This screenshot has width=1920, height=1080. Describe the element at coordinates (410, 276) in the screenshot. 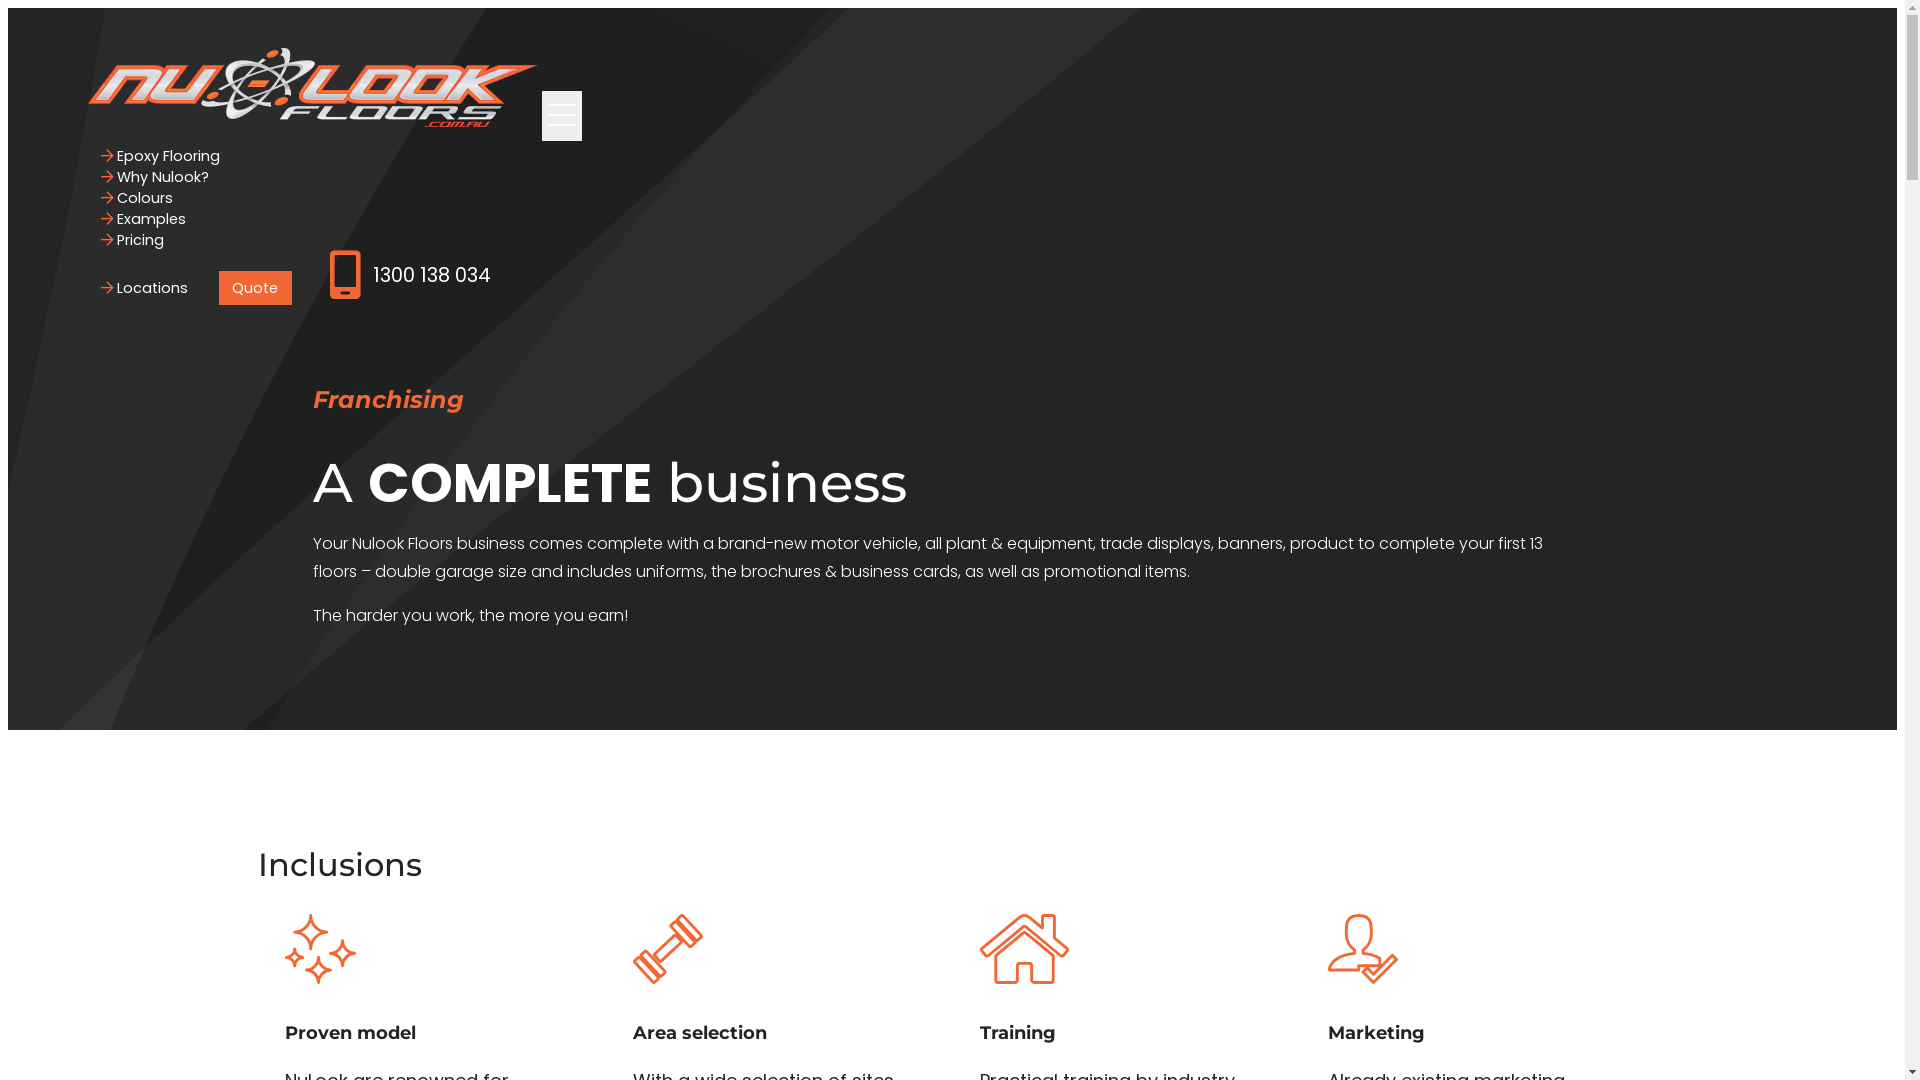

I see `1300 138 034` at that location.